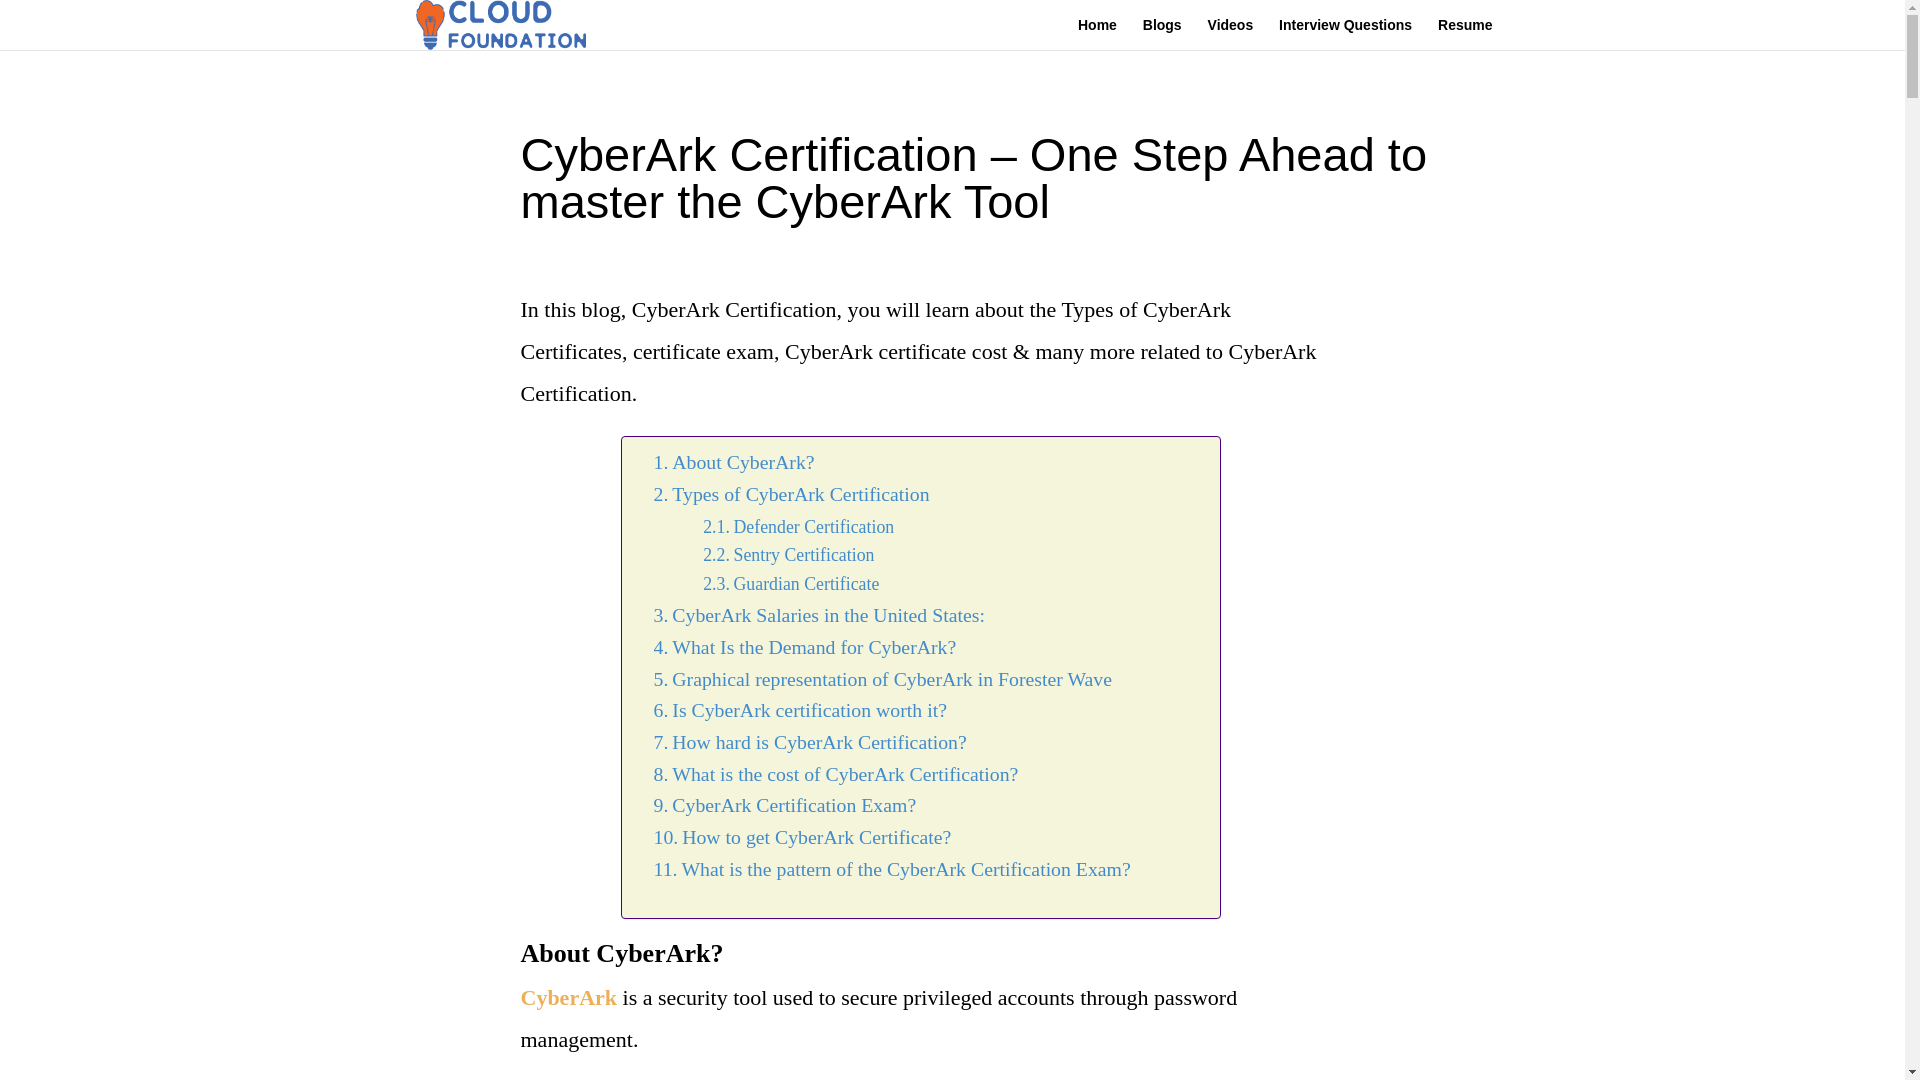  What do you see at coordinates (1230, 34) in the screenshot?
I see `Videos` at bounding box center [1230, 34].